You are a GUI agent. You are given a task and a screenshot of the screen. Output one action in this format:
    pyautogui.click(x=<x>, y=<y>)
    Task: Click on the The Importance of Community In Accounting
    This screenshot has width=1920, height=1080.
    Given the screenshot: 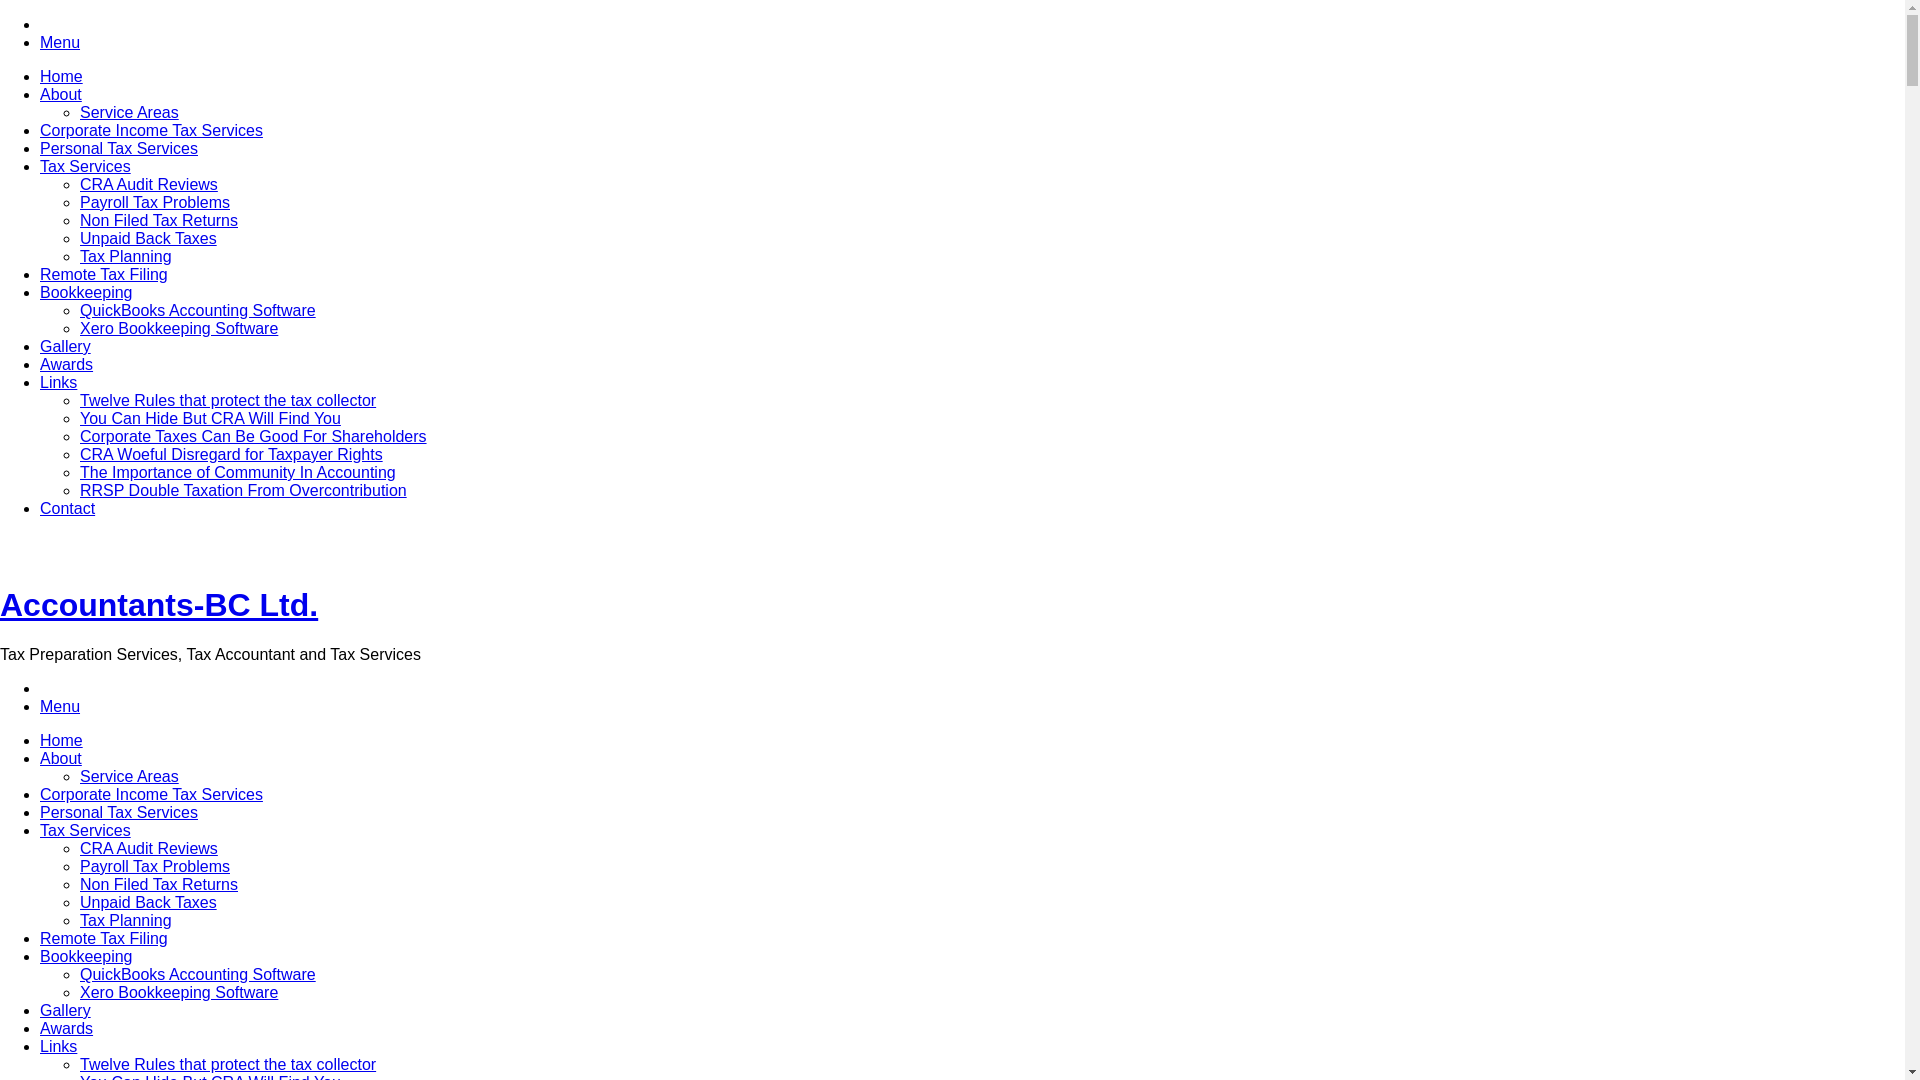 What is the action you would take?
    pyautogui.click(x=238, y=472)
    